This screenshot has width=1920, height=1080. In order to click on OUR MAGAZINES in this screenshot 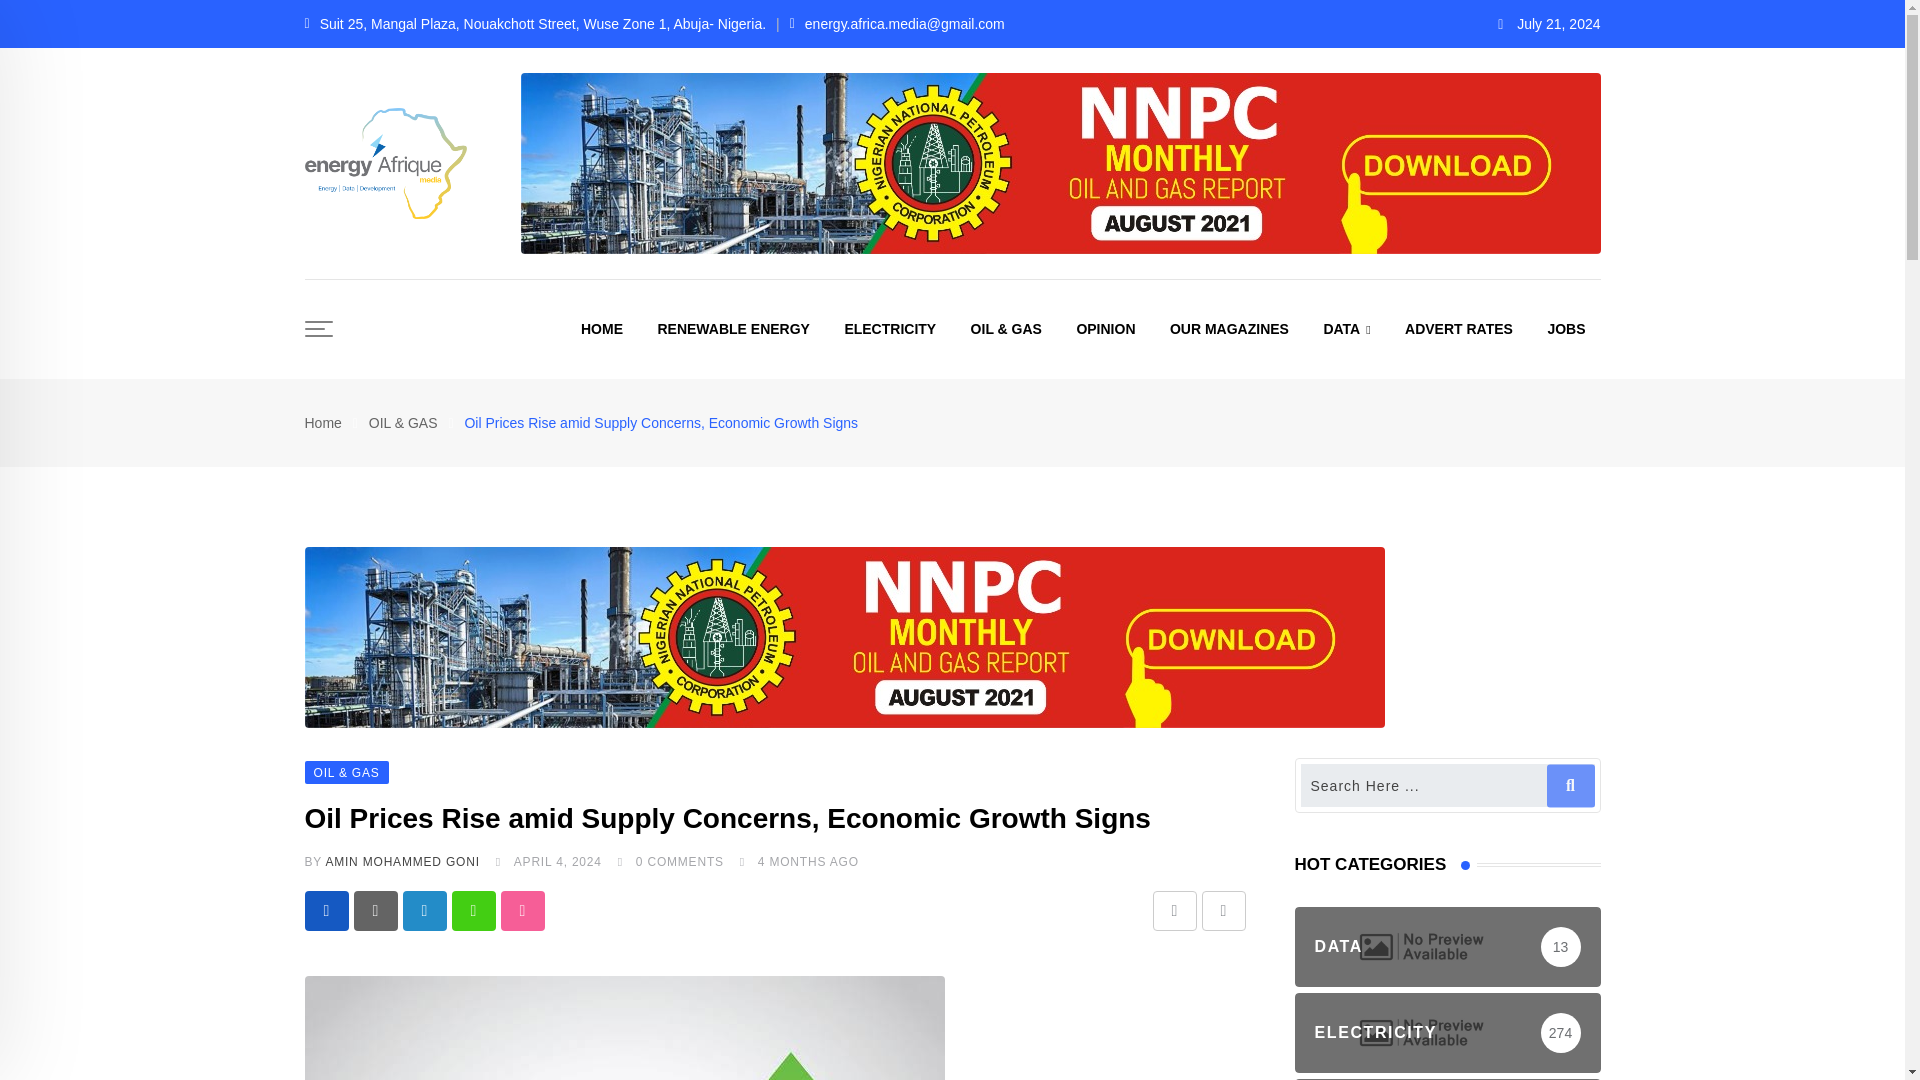, I will do `click(1229, 328)`.